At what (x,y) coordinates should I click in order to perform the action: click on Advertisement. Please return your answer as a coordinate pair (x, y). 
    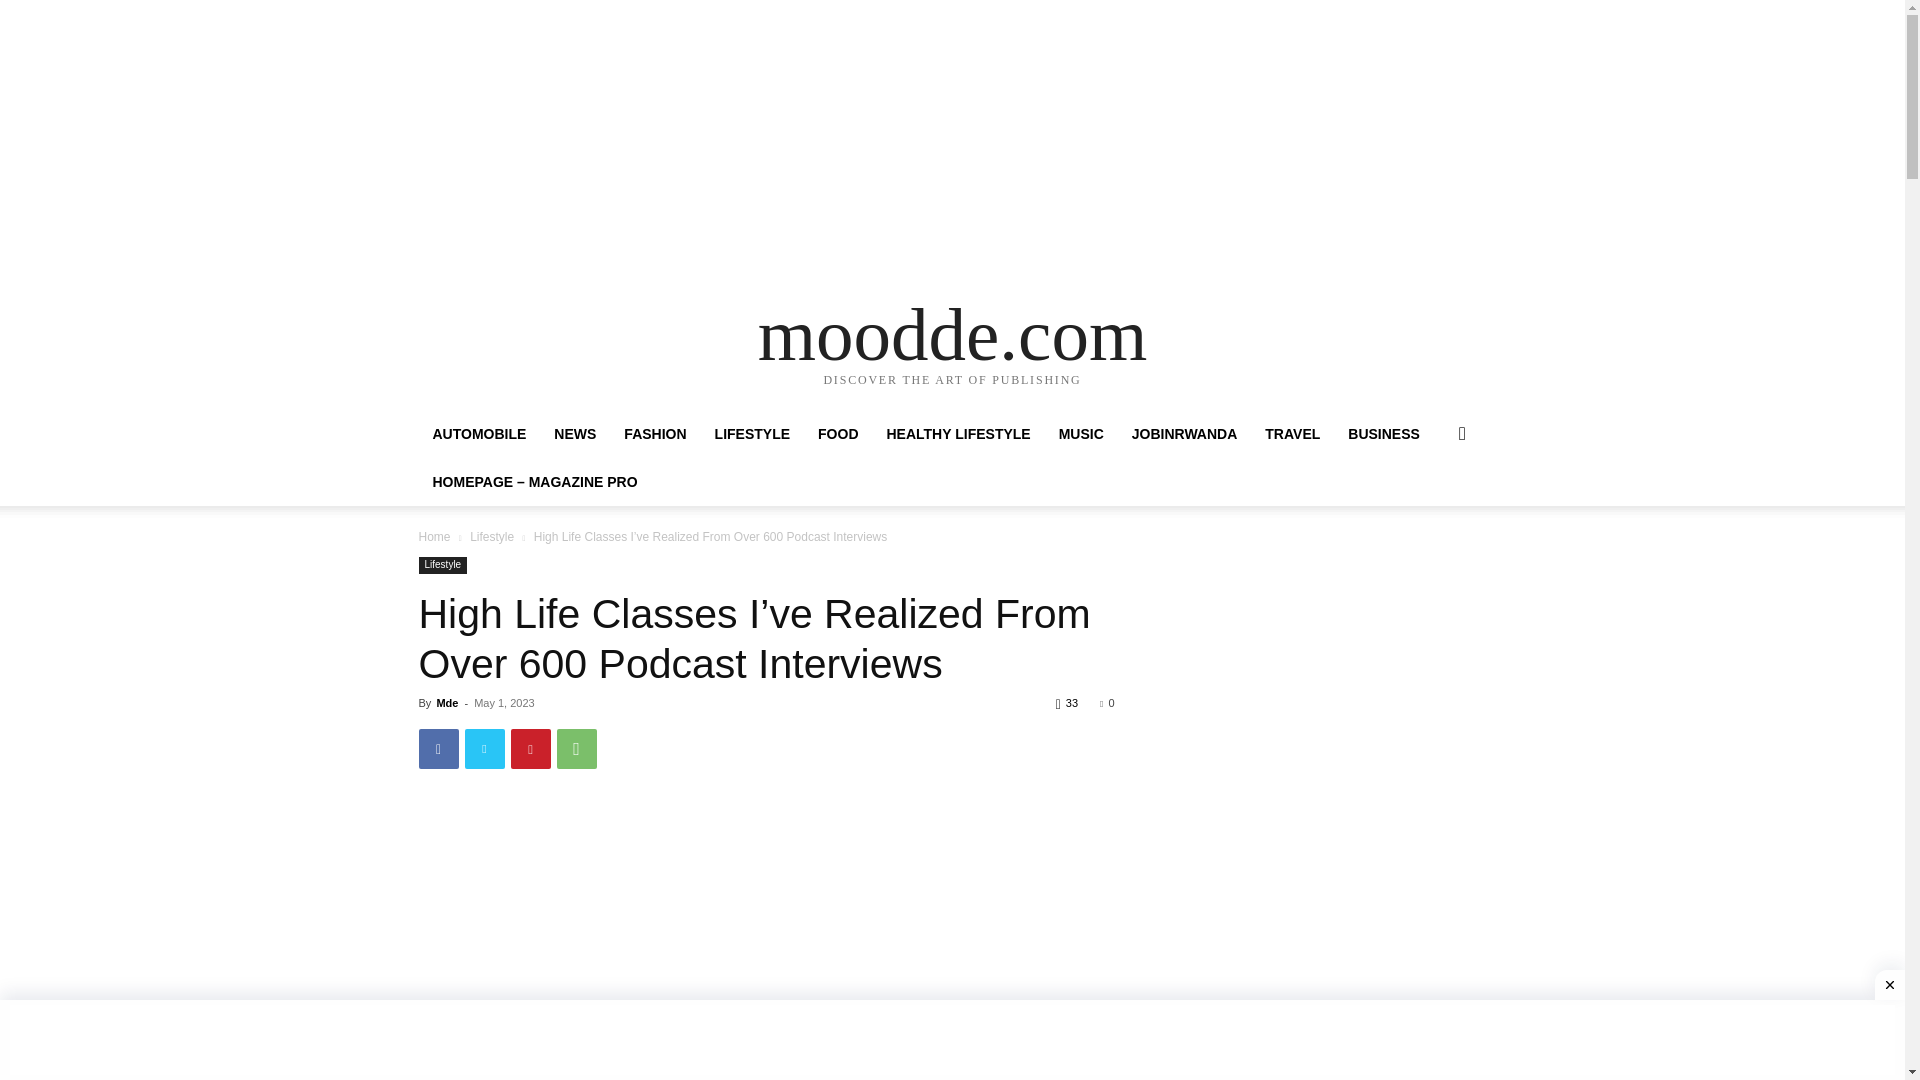
    Looking at the image, I should click on (766, 892).